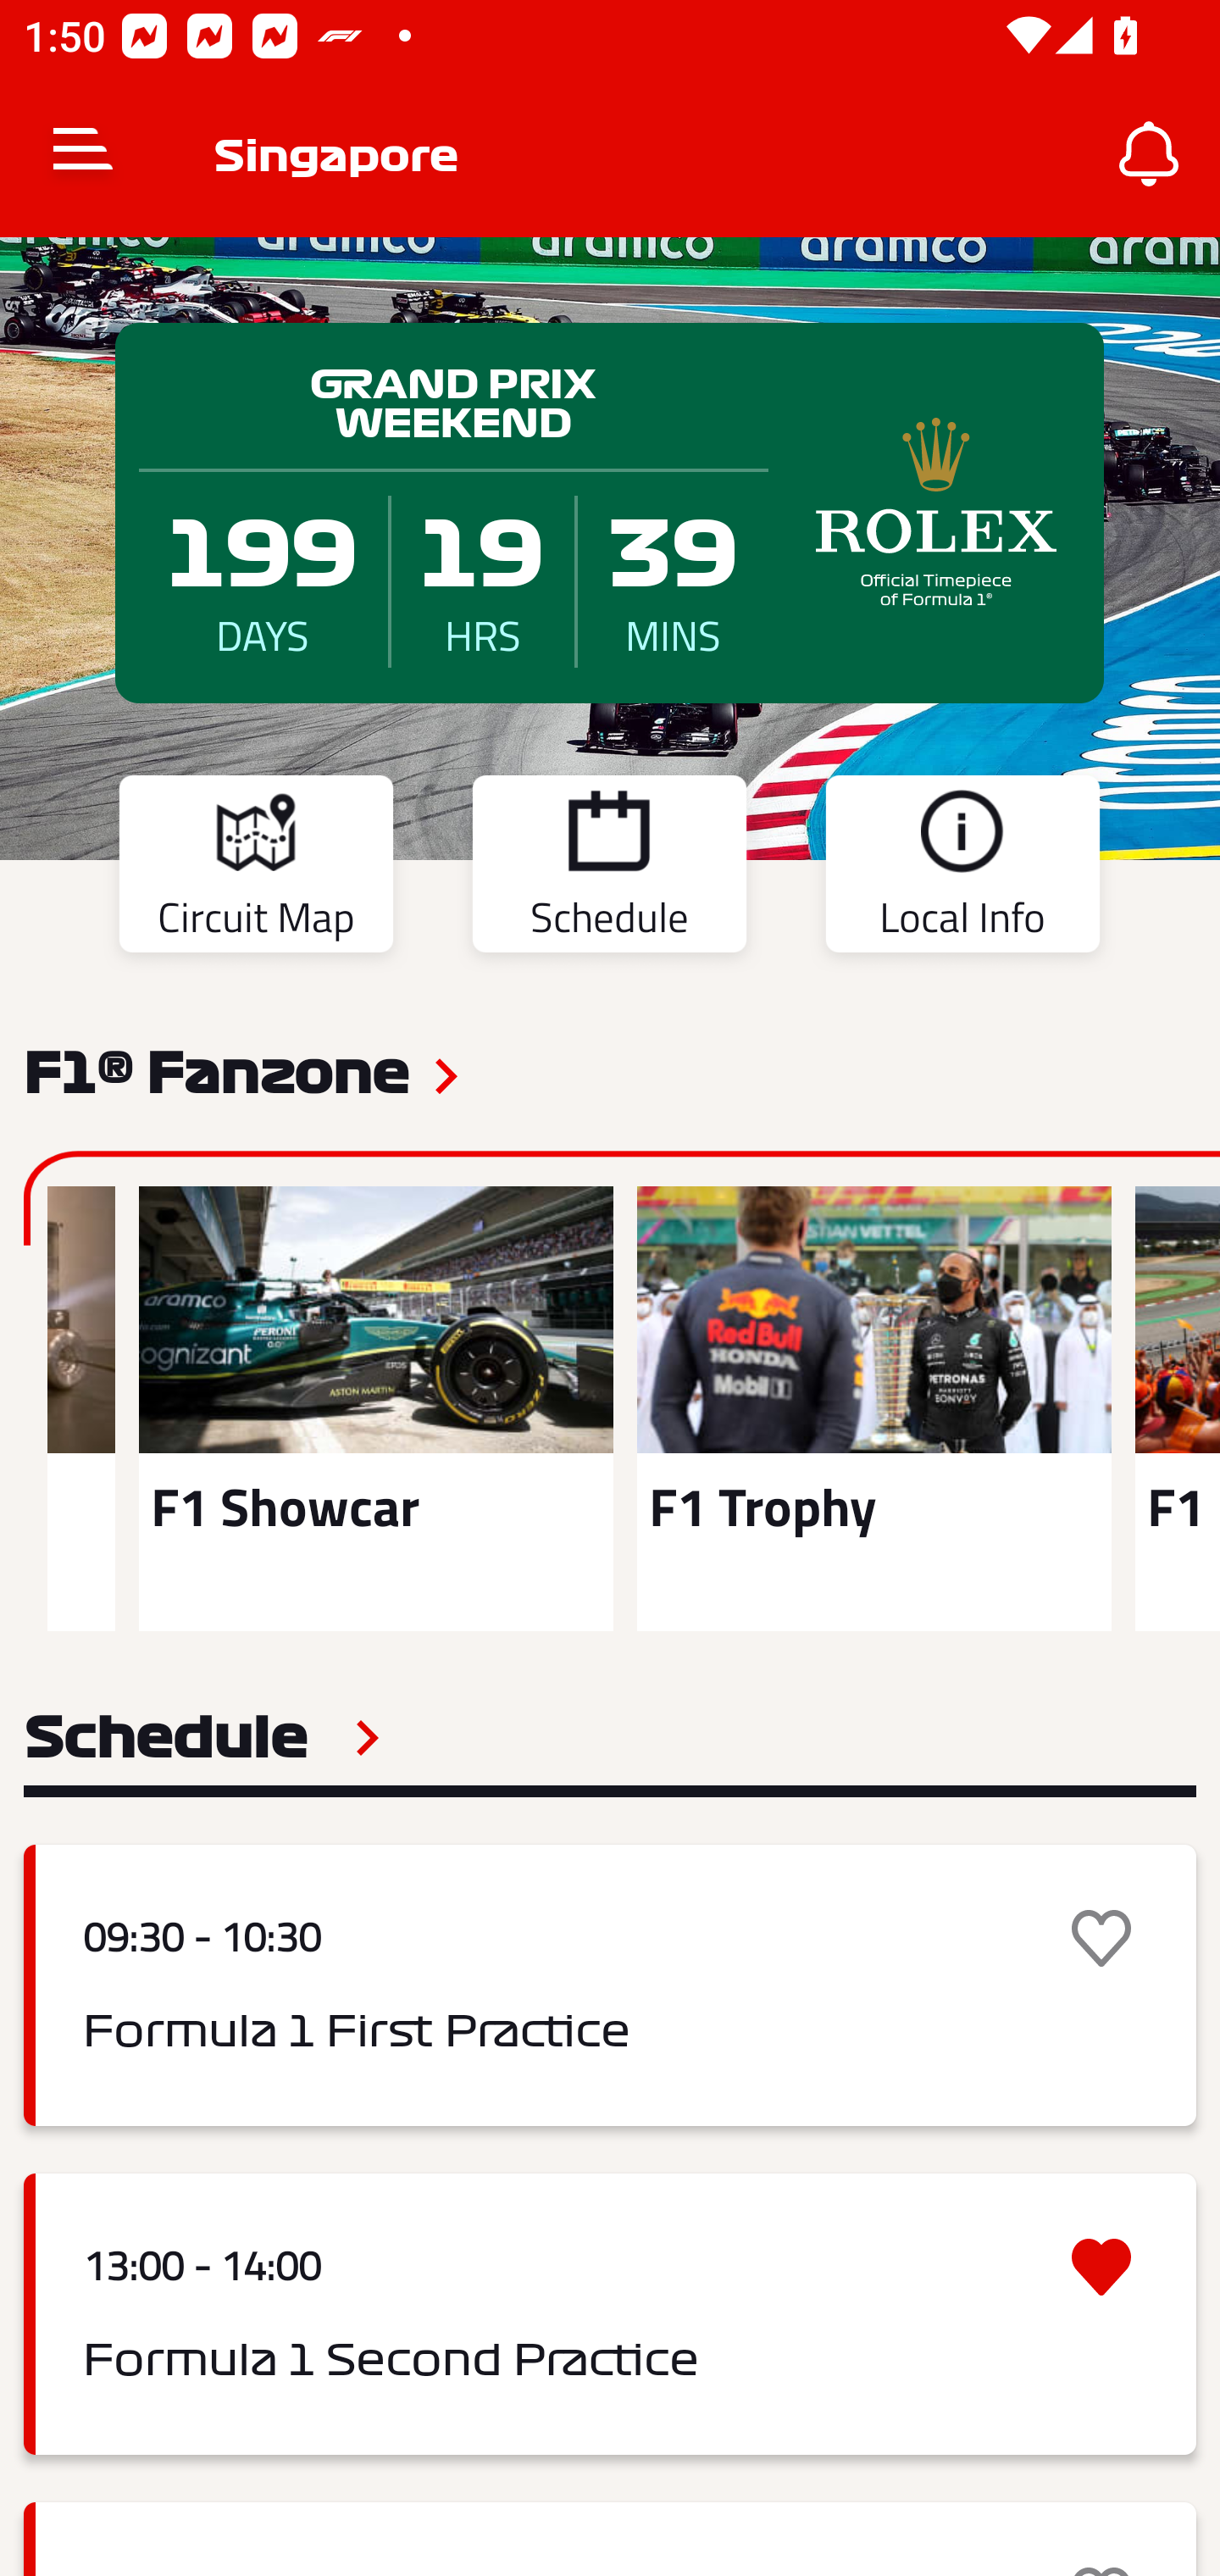  I want to click on Circuit Map, so click(256, 869).